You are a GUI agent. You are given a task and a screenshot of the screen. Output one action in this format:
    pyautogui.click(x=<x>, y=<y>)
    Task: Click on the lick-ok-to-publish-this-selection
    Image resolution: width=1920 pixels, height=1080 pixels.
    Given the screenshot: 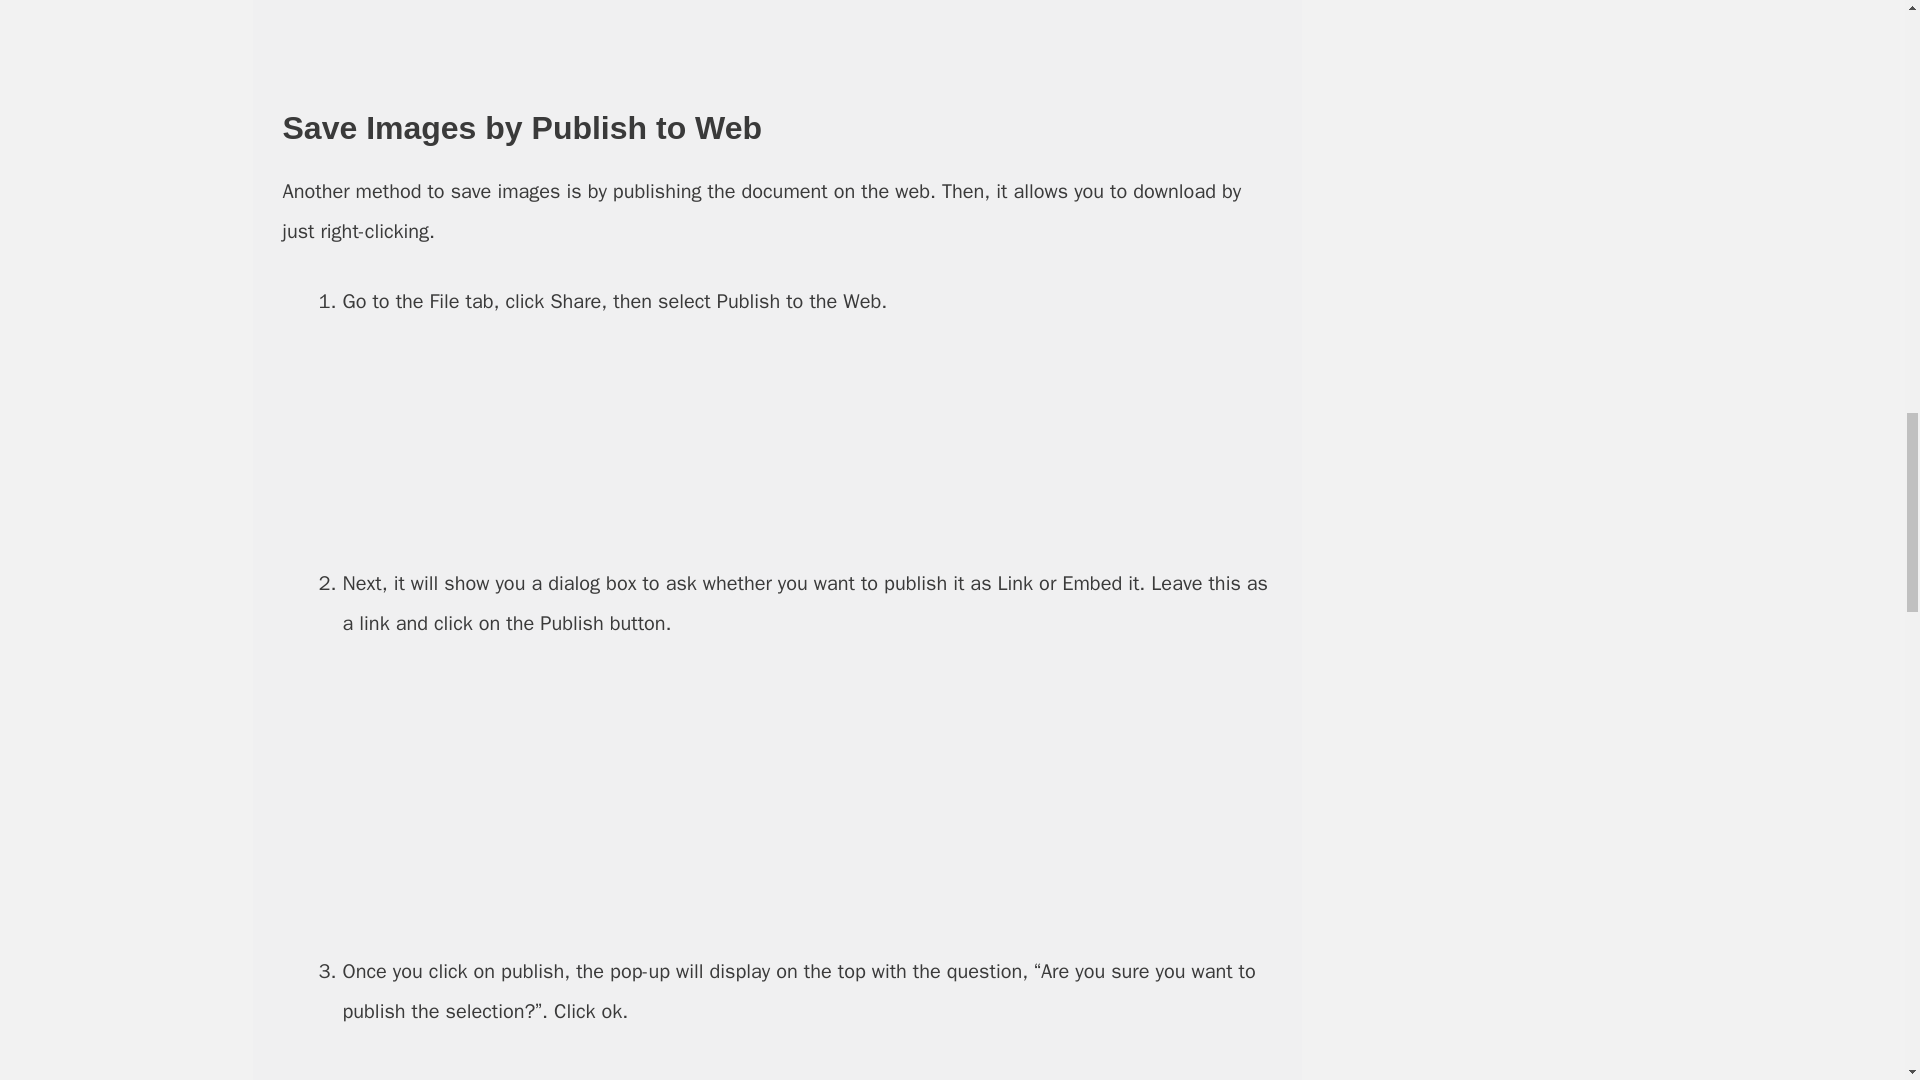 What is the action you would take?
    pyautogui.click(x=806, y=1066)
    